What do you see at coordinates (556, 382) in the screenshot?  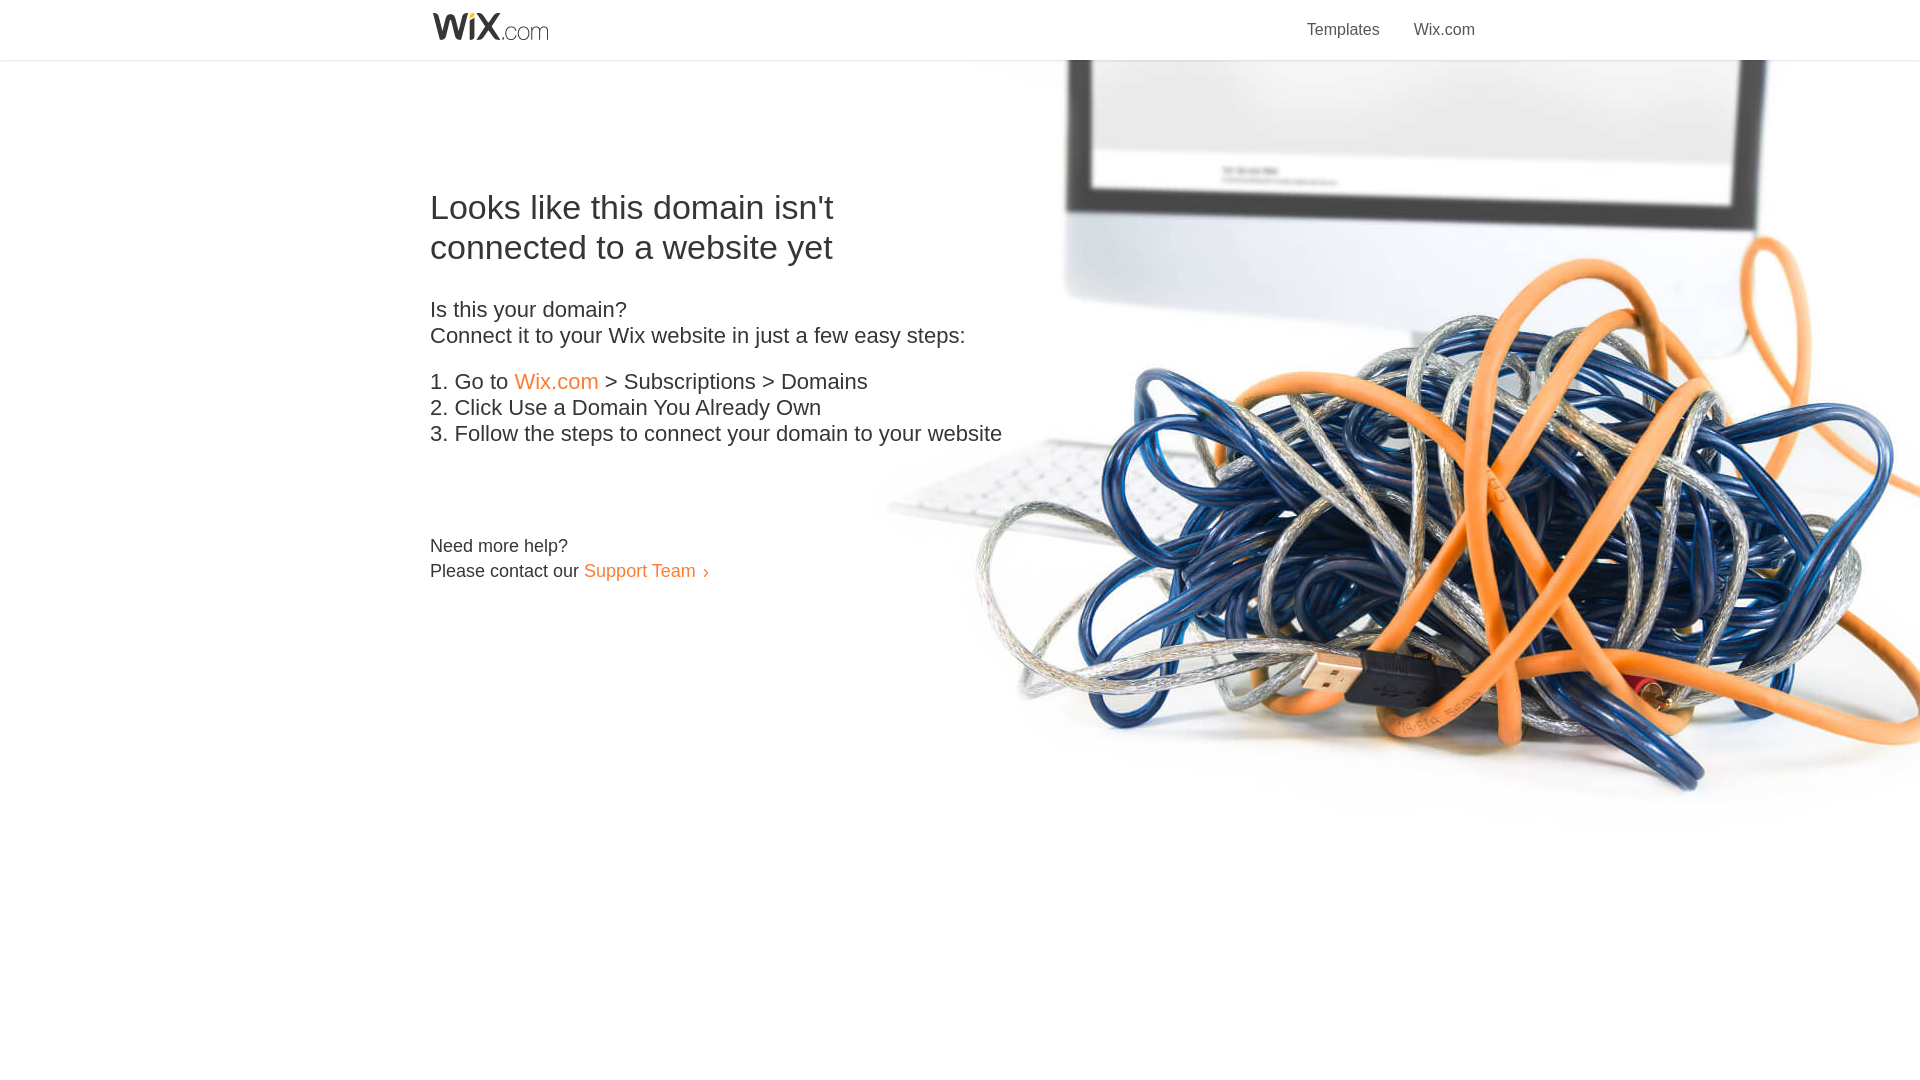 I see `Wix.com` at bounding box center [556, 382].